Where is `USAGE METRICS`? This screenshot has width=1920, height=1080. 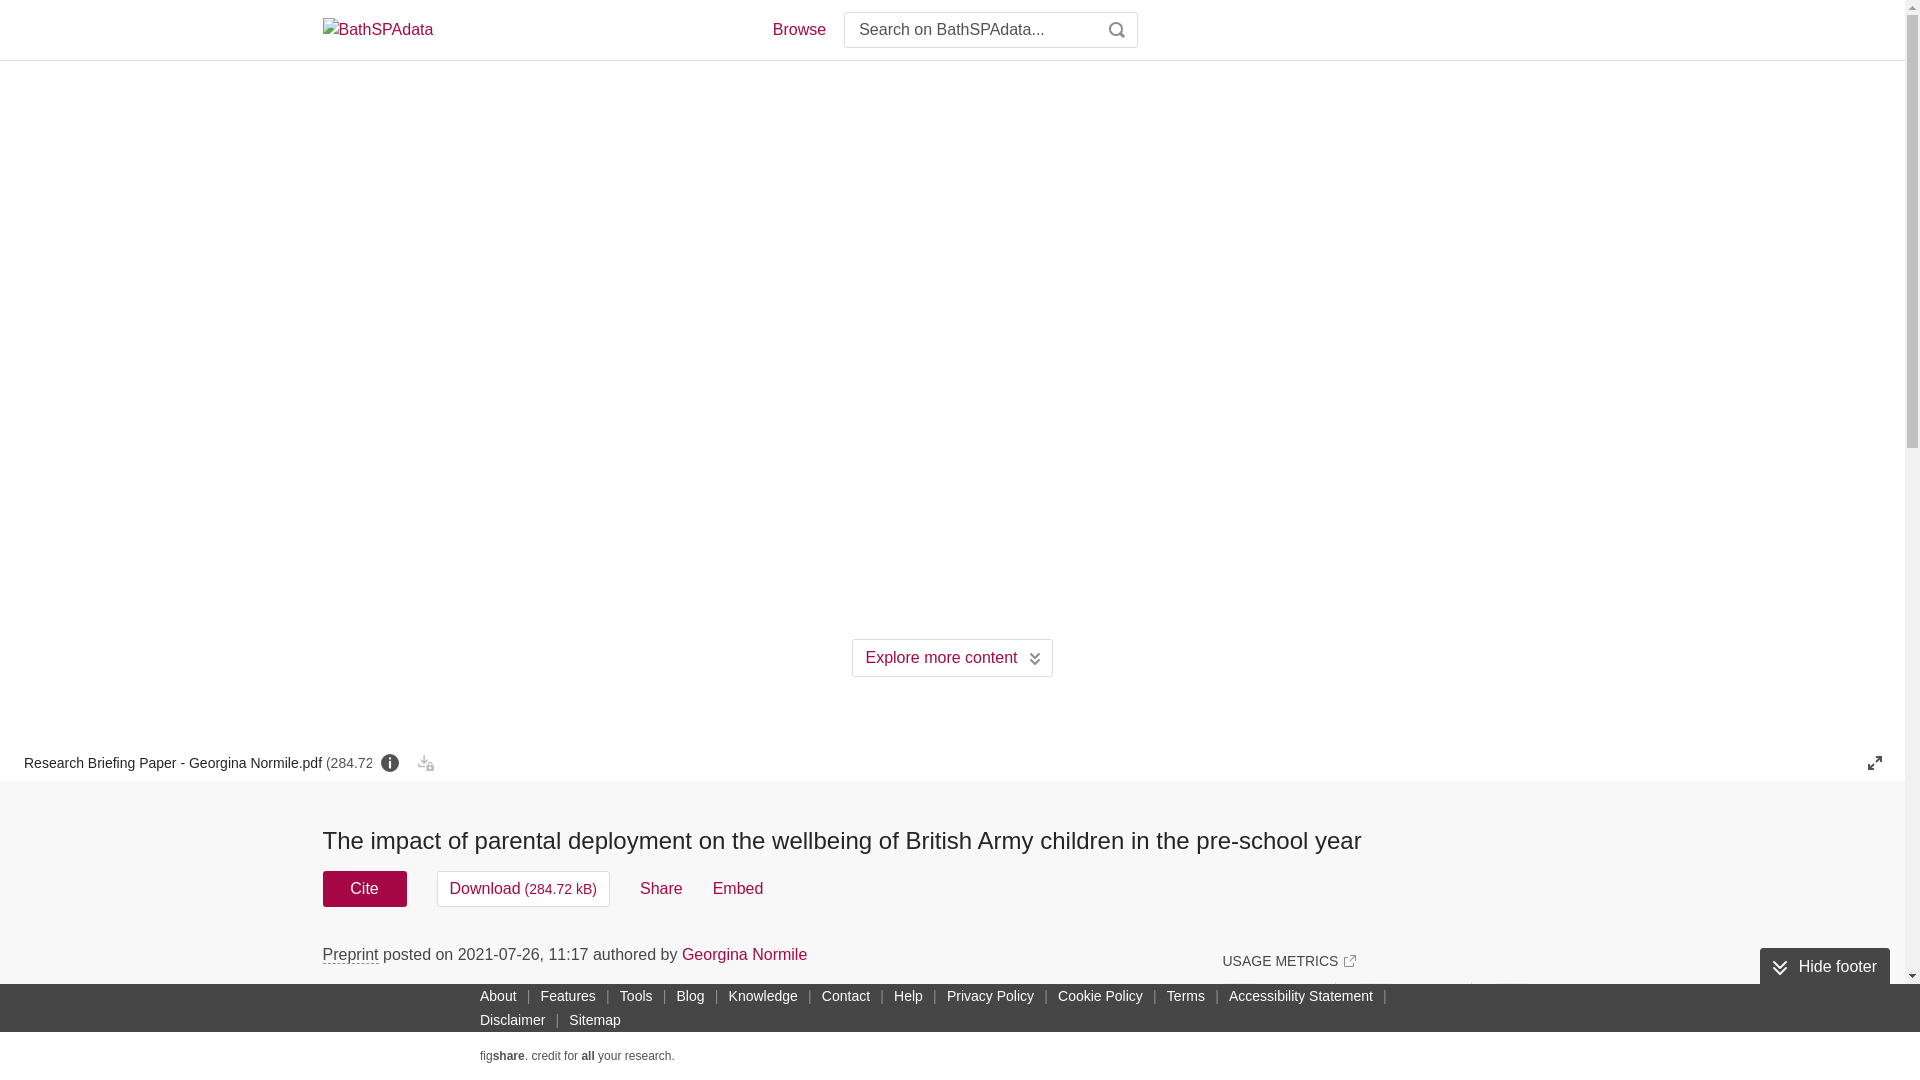 USAGE METRICS is located at coordinates (1288, 960).